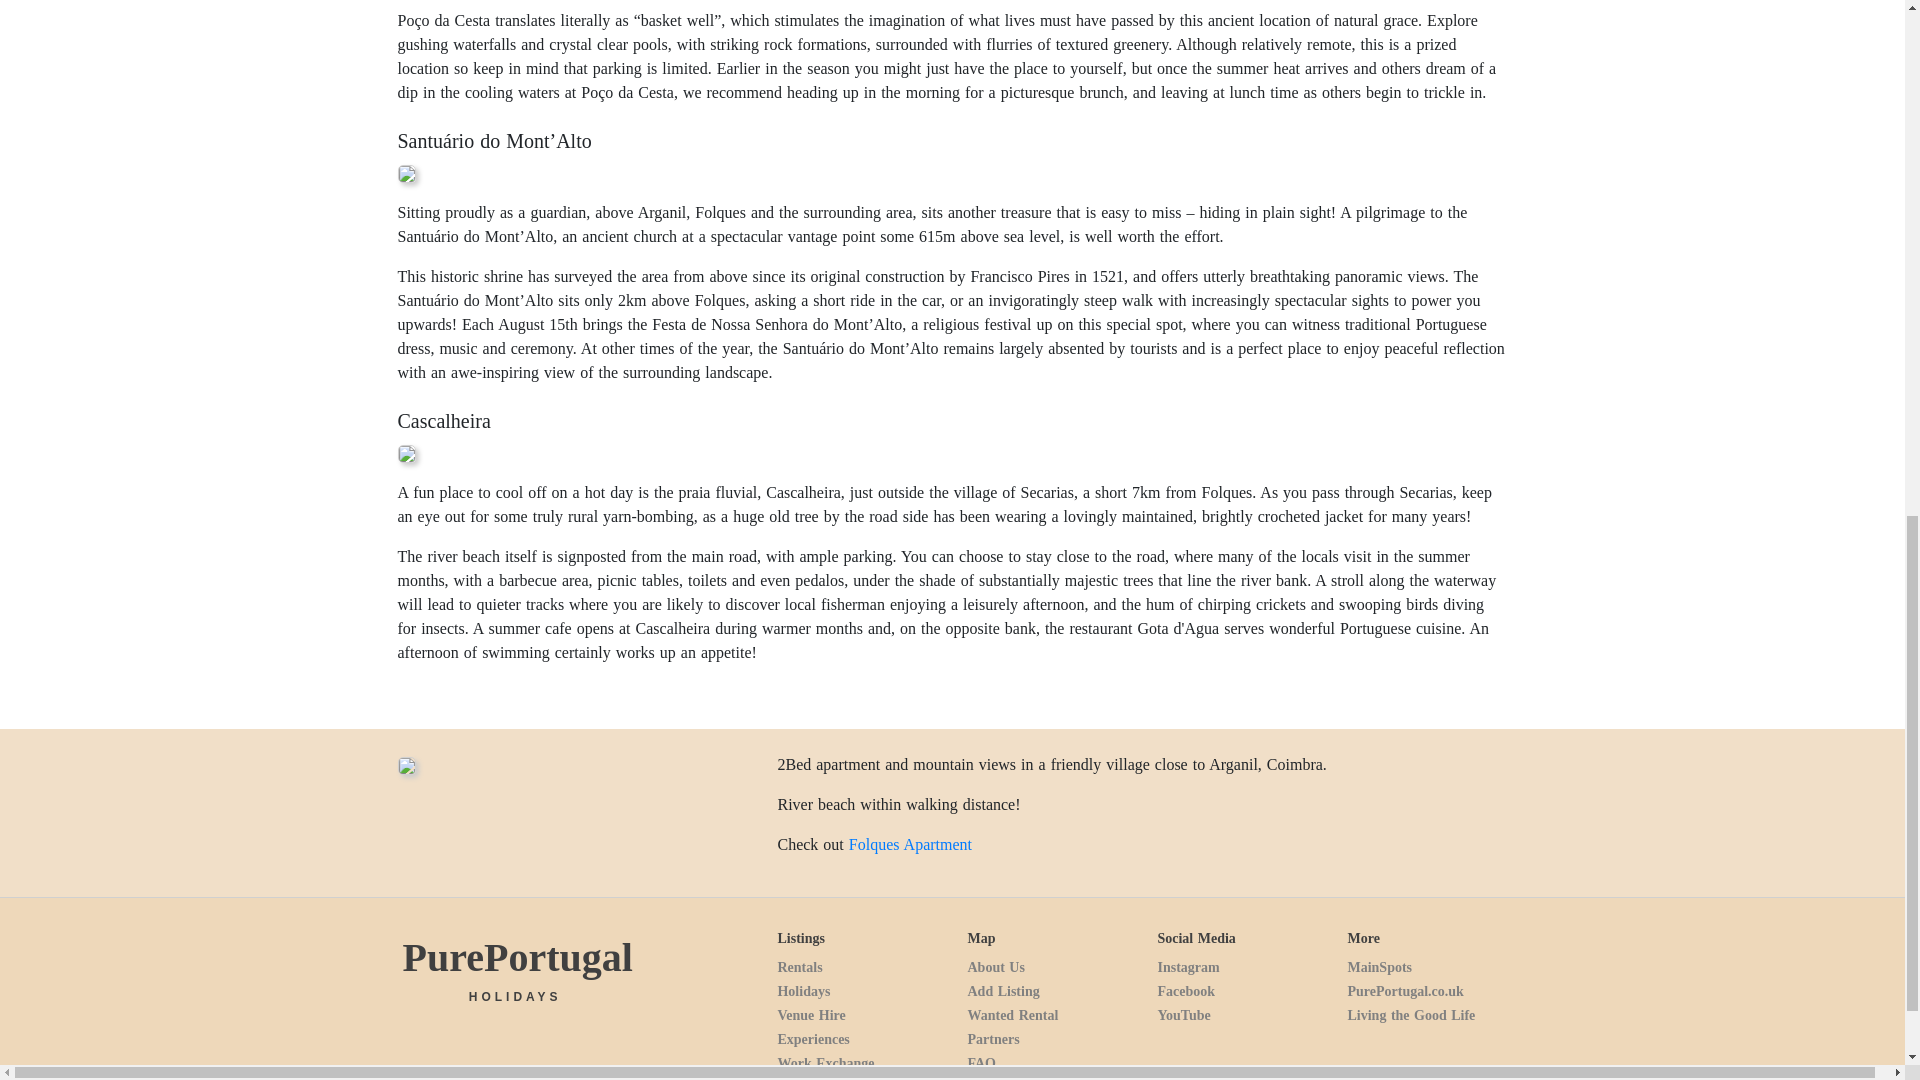  I want to click on Holidays, so click(803, 991).